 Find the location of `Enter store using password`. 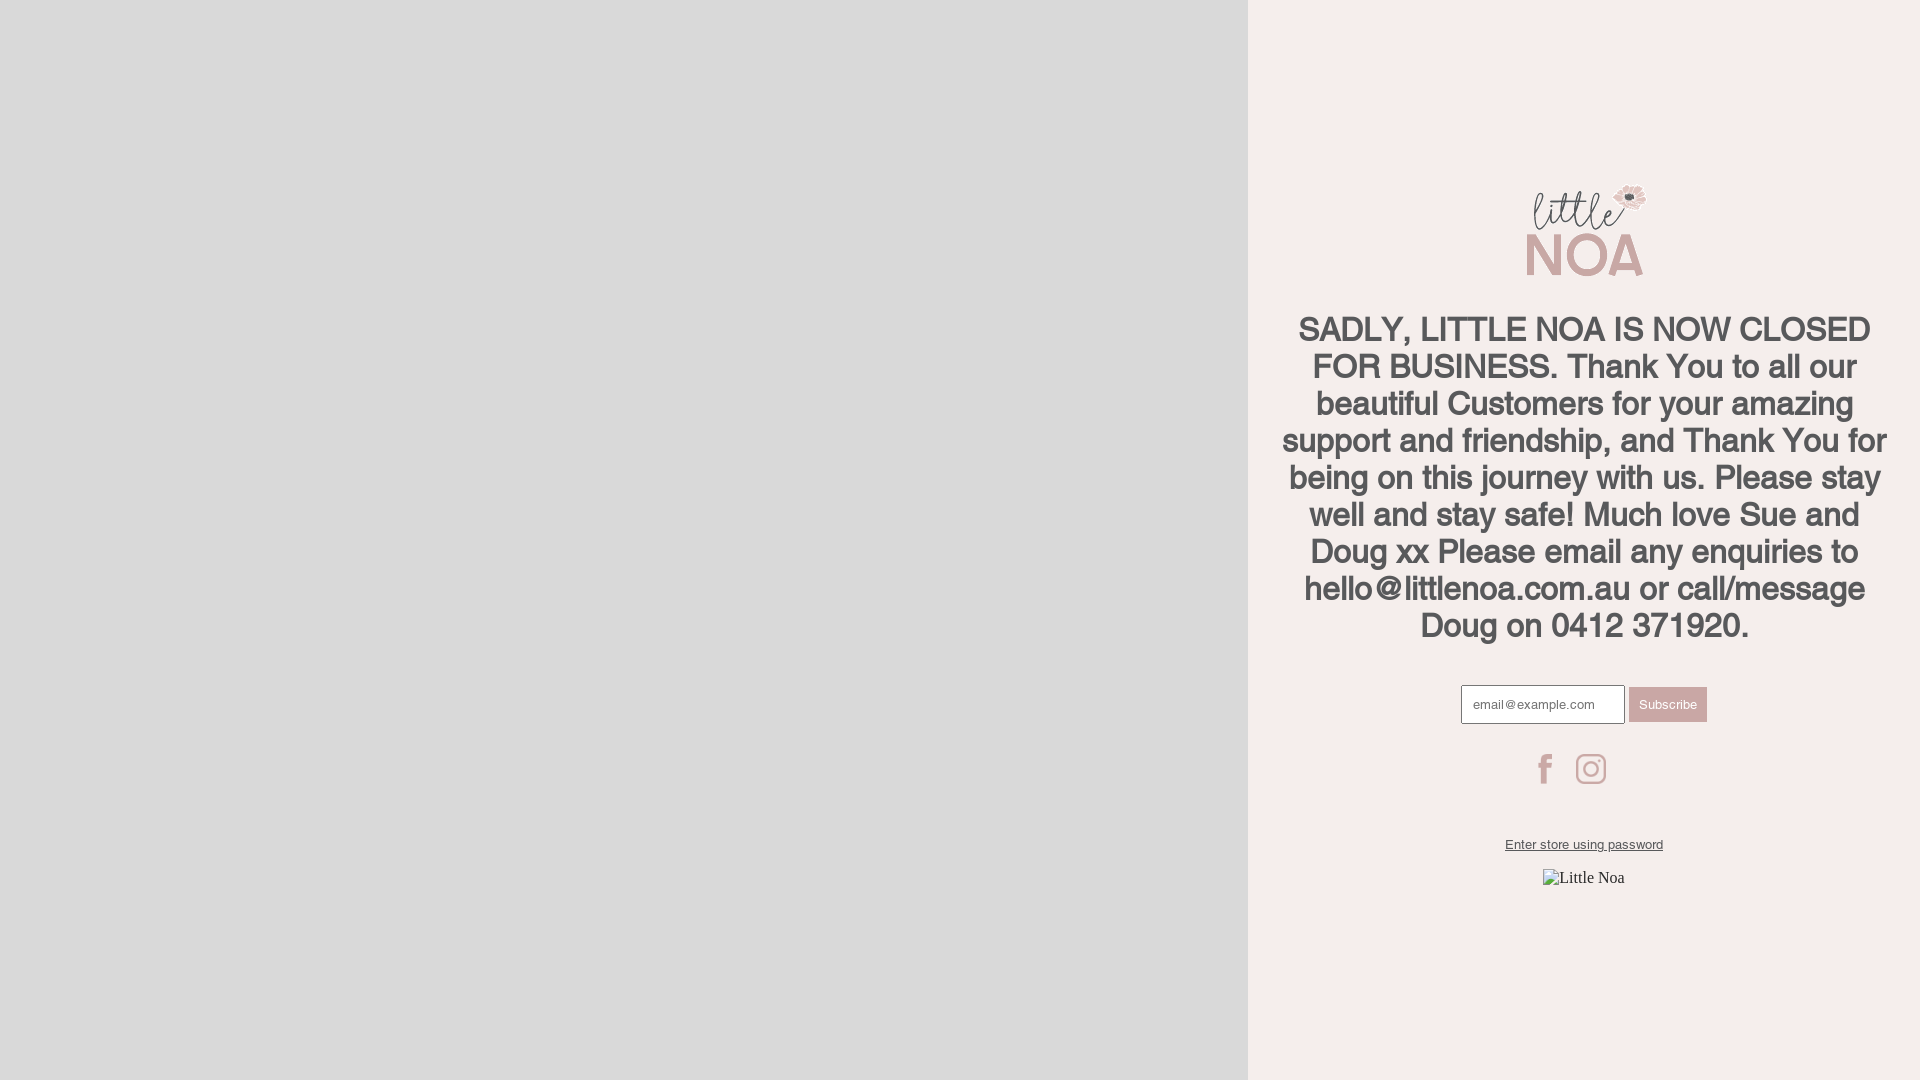

Enter store using password is located at coordinates (1584, 844).